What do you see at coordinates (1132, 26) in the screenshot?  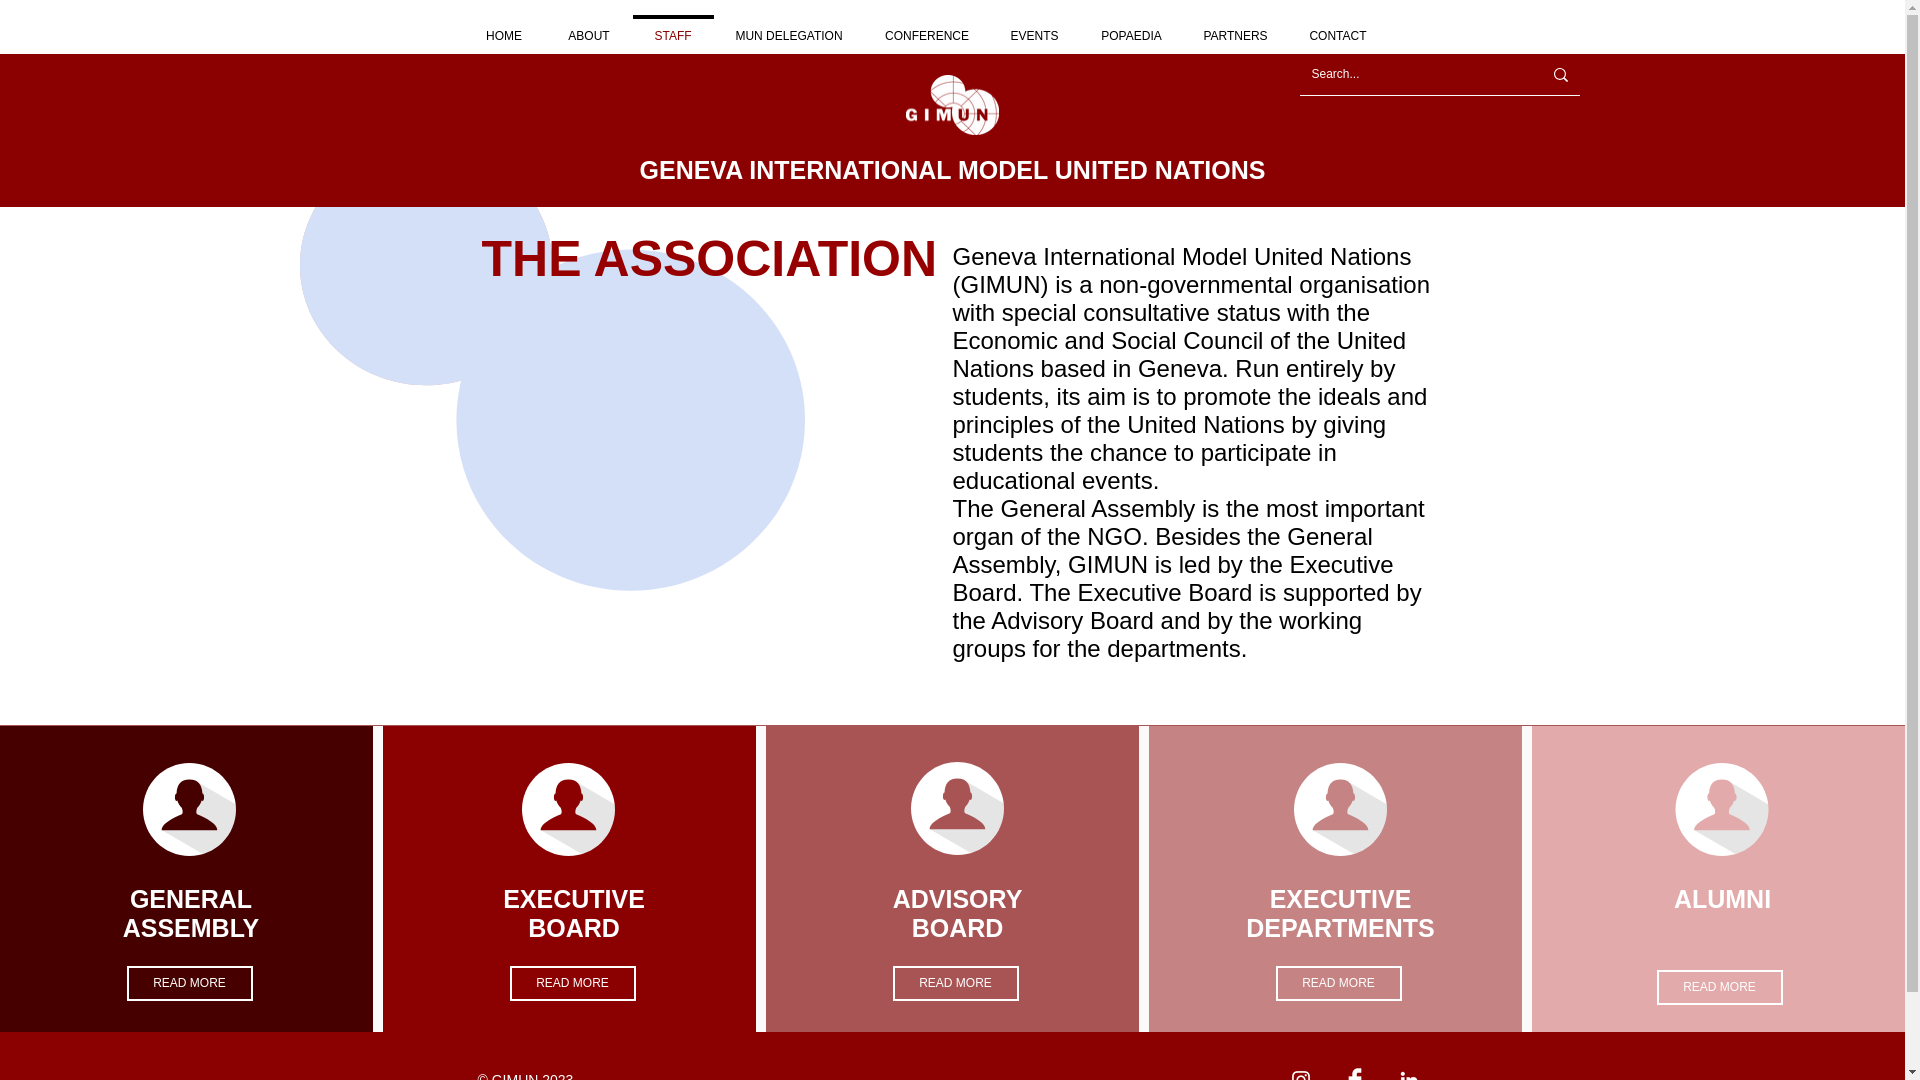 I see `POPAEDIA` at bounding box center [1132, 26].